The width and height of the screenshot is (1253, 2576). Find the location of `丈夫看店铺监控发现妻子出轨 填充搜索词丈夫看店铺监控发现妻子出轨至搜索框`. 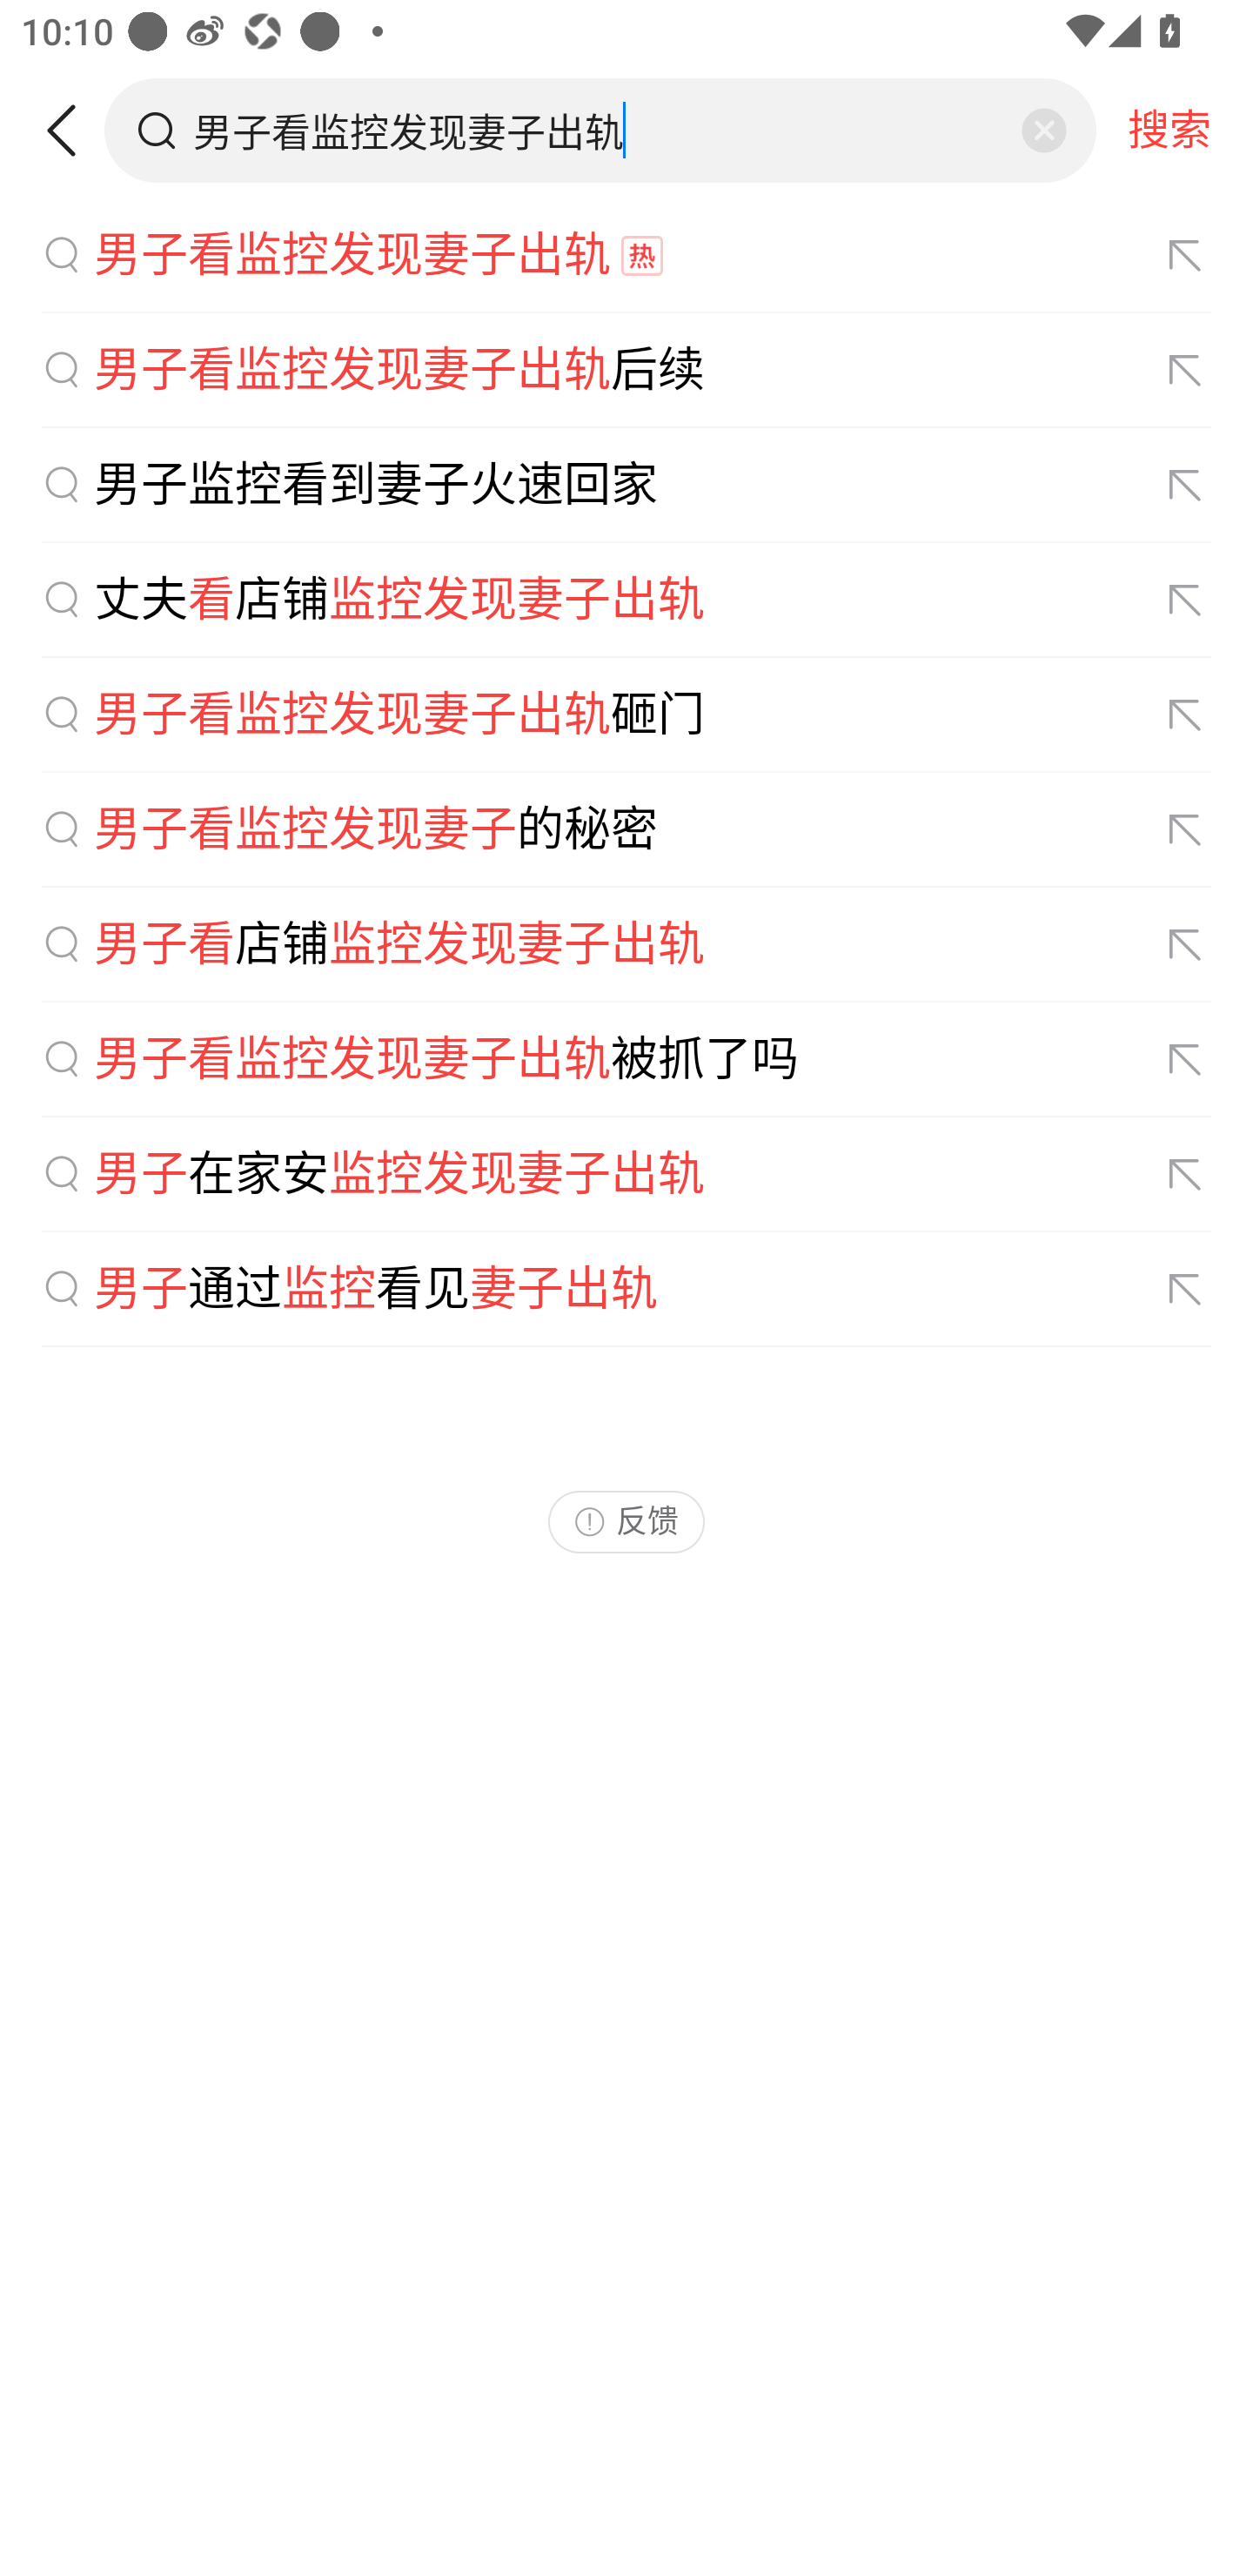

丈夫看店铺监控发现妻子出轨 填充搜索词丈夫看店铺监控发现妻子出轨至搜索框 is located at coordinates (626, 600).